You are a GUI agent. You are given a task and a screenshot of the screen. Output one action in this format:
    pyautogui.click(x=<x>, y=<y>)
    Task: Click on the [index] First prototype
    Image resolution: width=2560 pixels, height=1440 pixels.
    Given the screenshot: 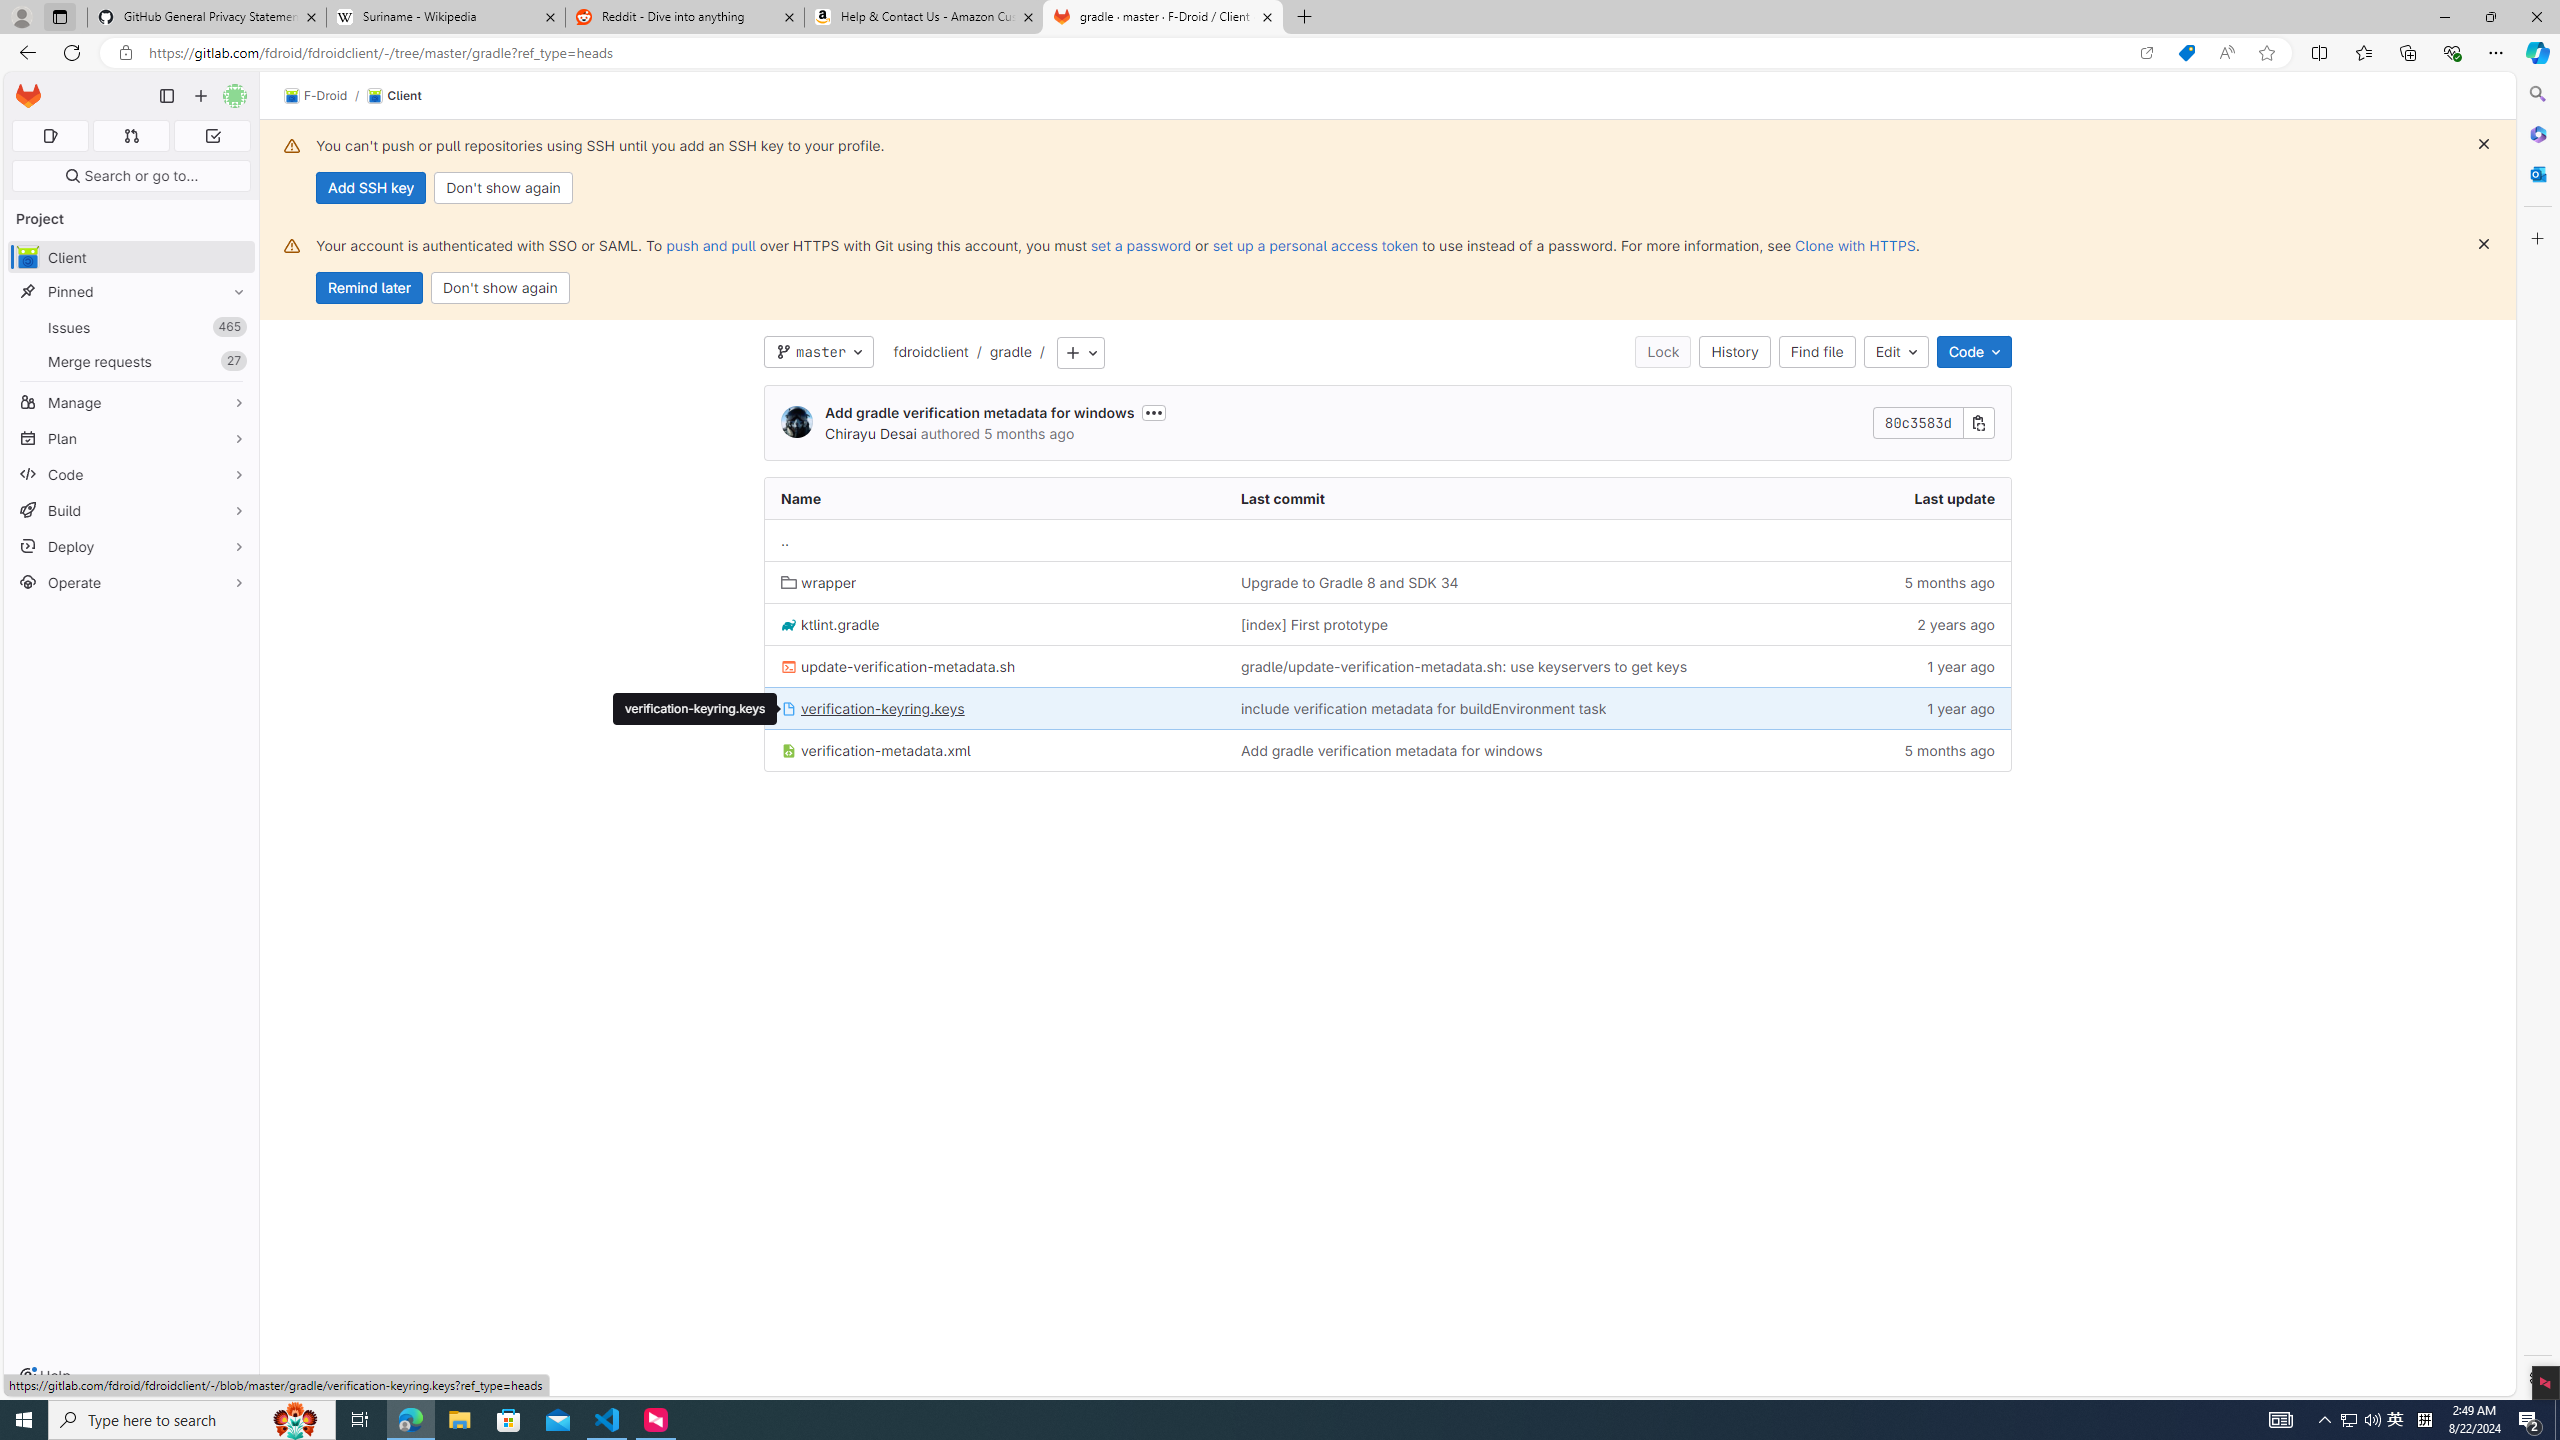 What is the action you would take?
    pyautogui.click(x=1501, y=624)
    